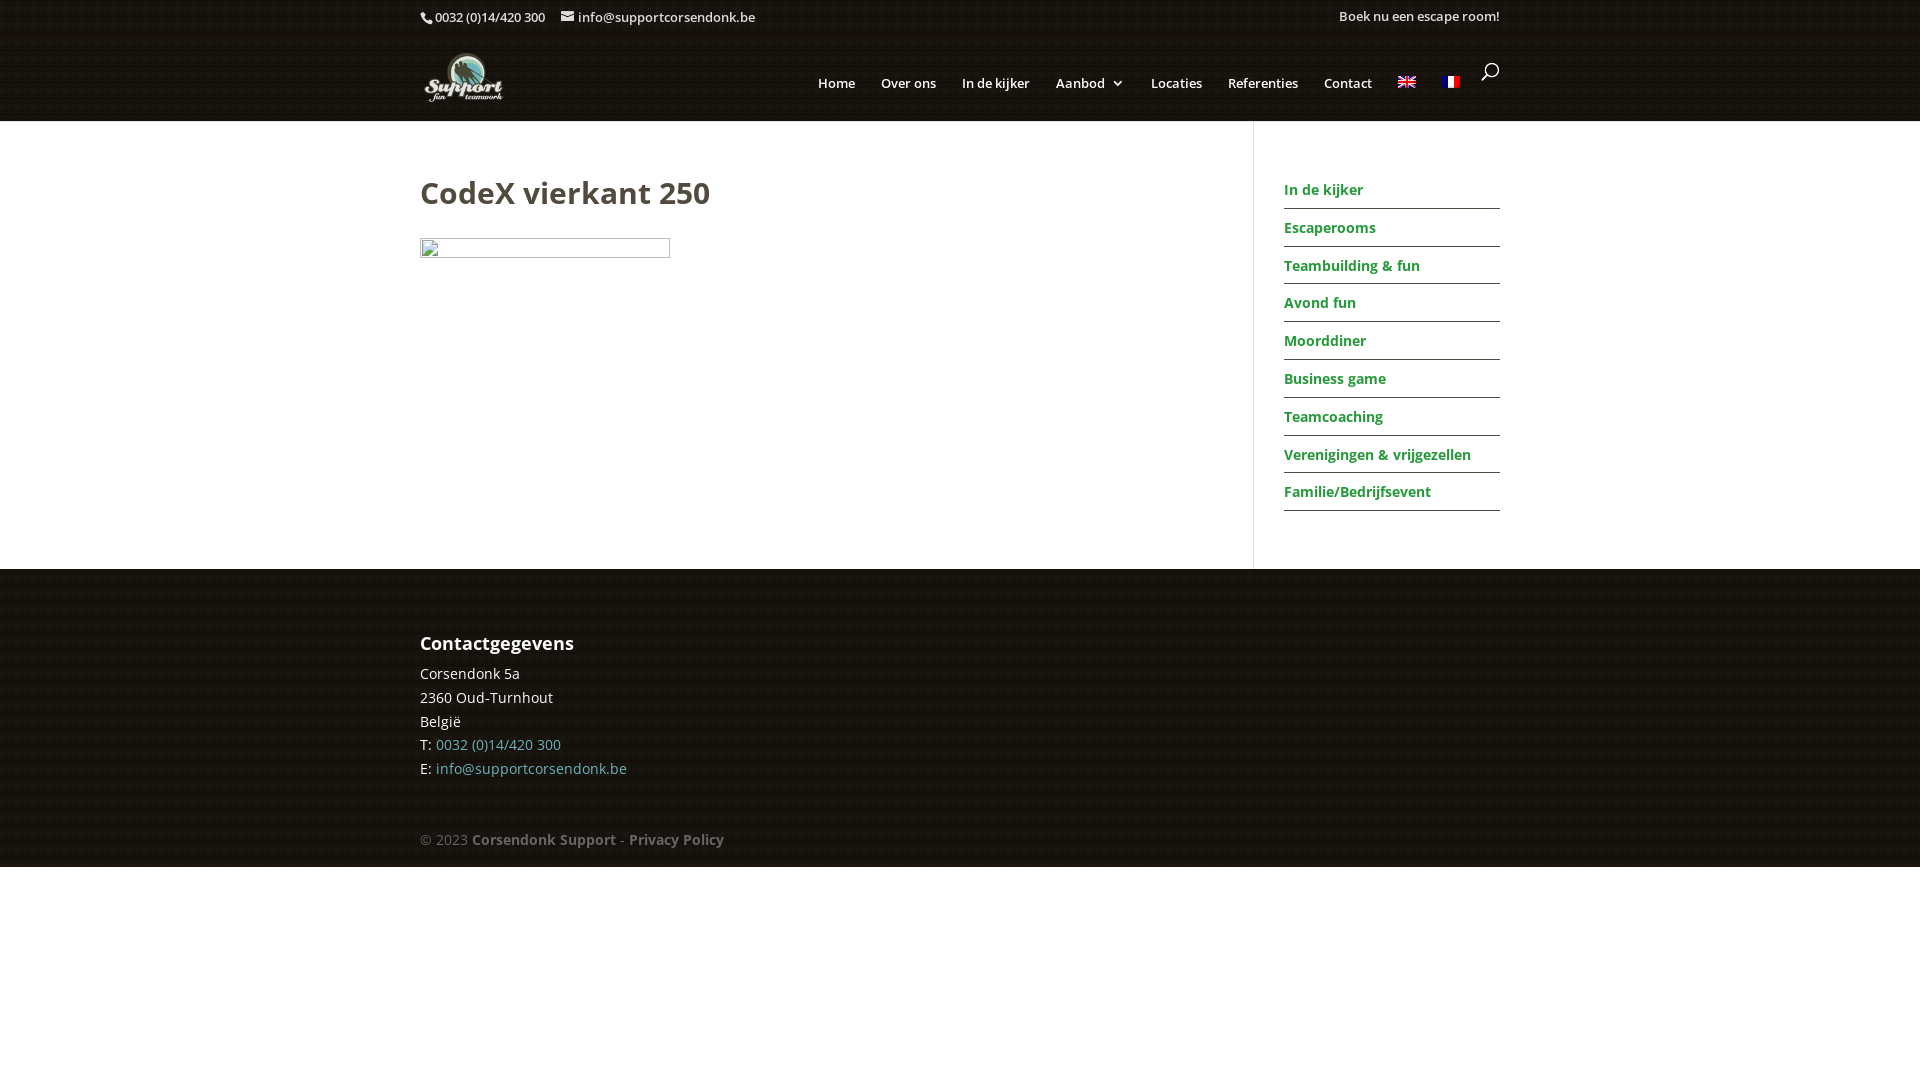  What do you see at coordinates (1334, 416) in the screenshot?
I see `Teamcoaching` at bounding box center [1334, 416].